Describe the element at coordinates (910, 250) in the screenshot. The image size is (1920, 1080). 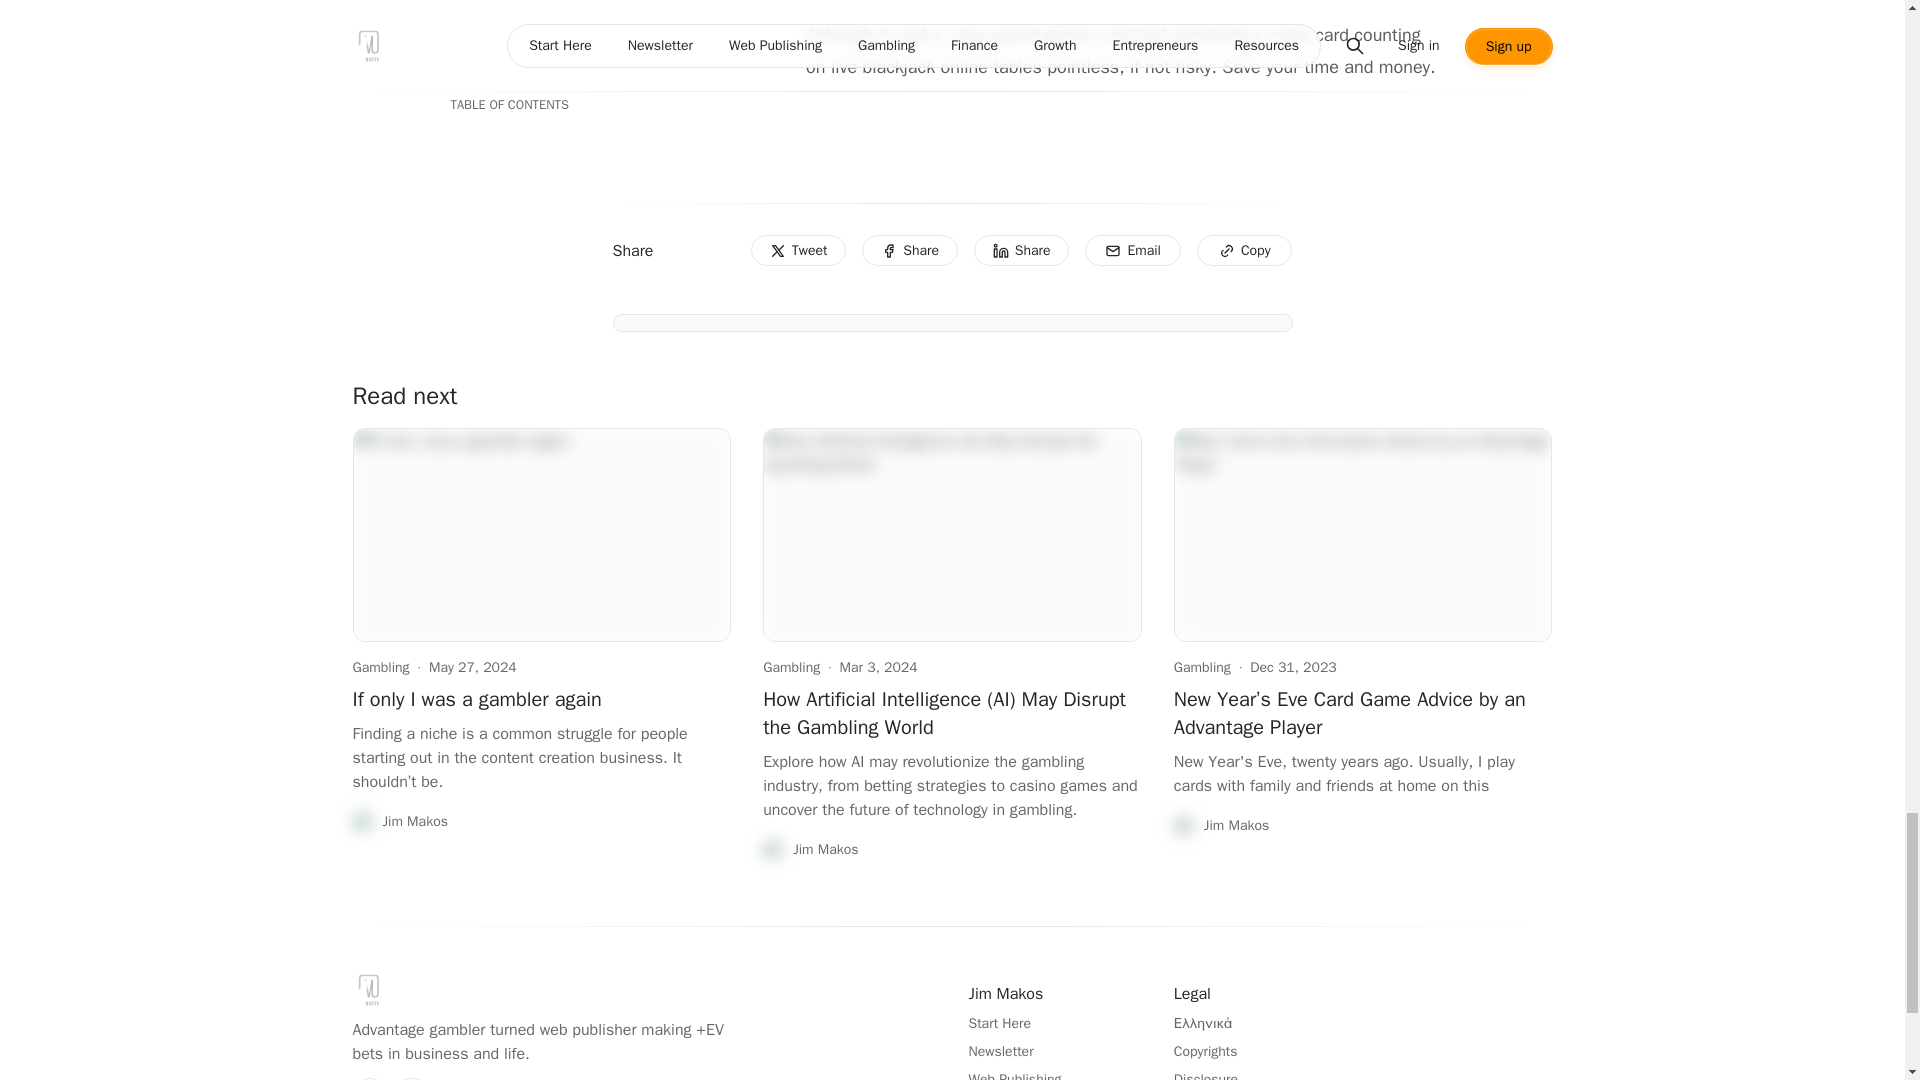
I see `Share on Facebook` at that location.